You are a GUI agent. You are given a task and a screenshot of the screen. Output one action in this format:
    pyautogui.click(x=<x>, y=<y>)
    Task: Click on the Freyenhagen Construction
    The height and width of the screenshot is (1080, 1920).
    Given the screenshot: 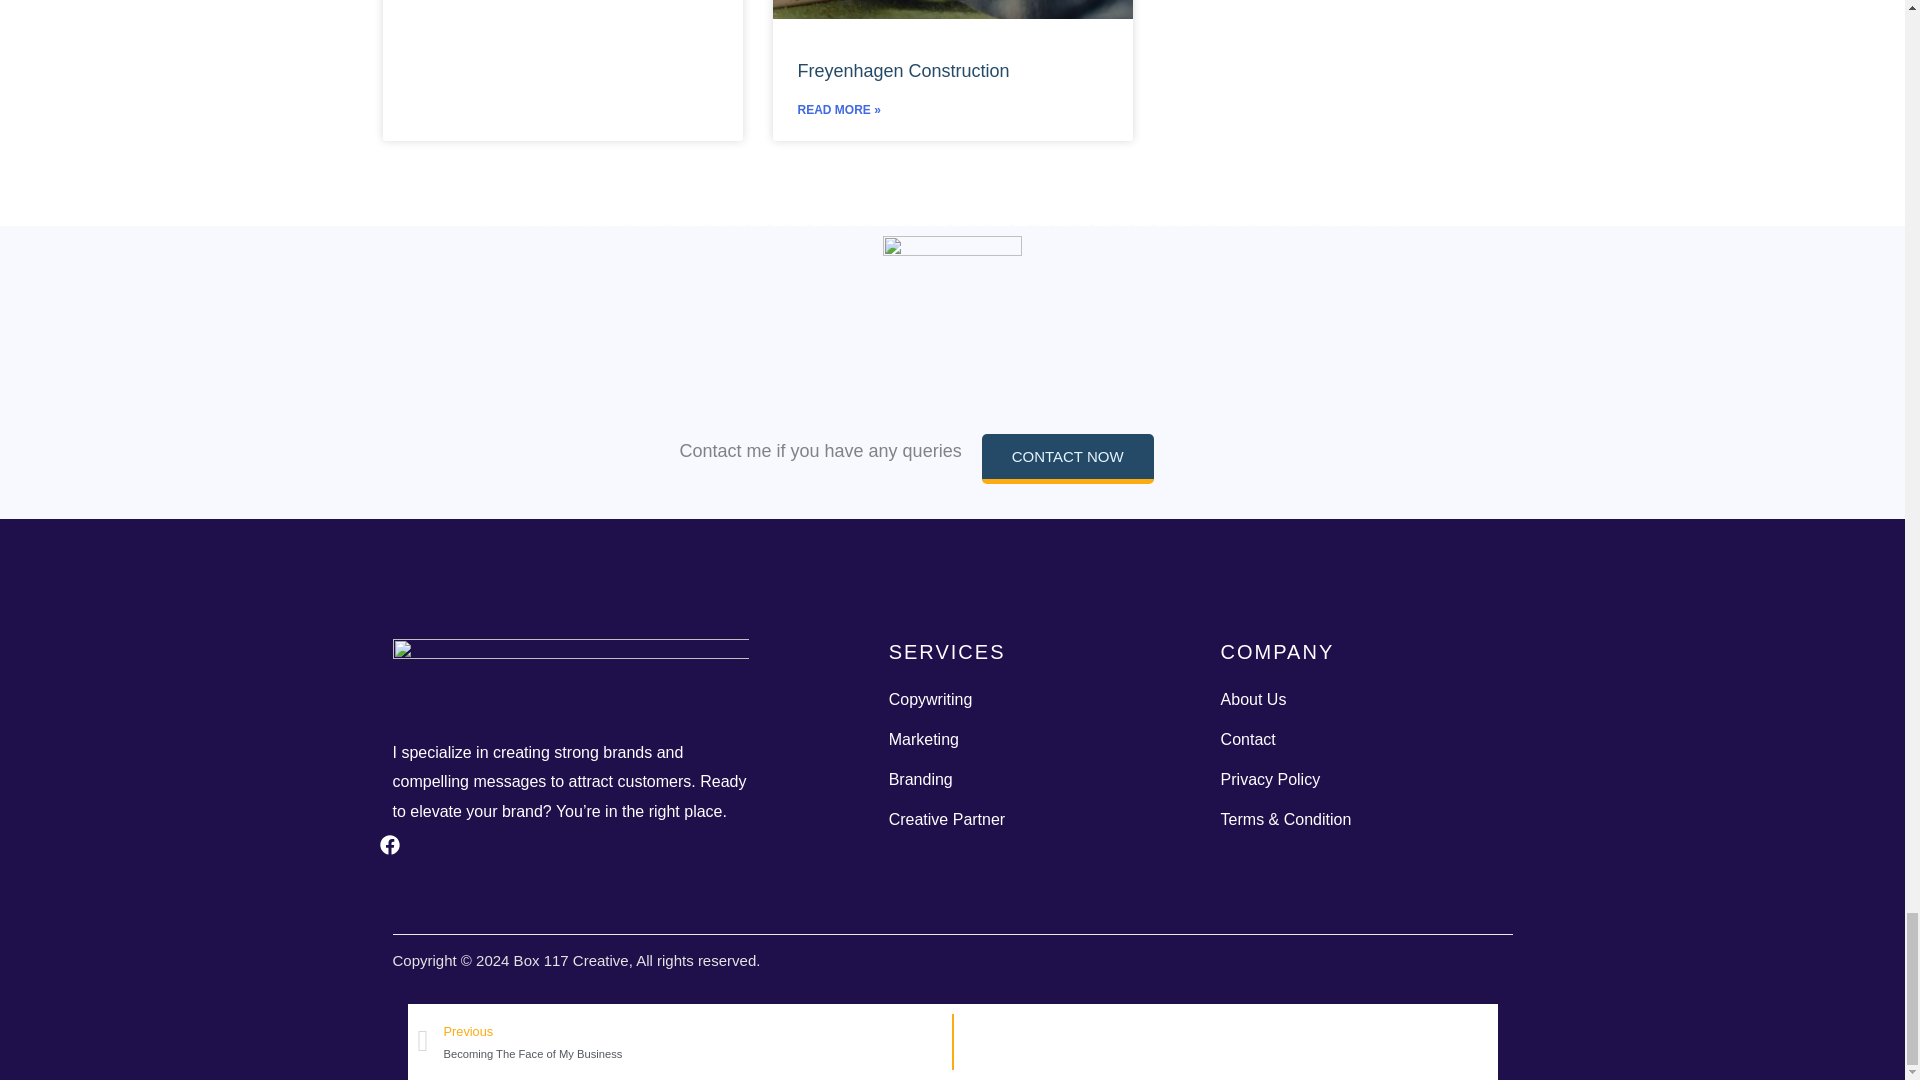 What is the action you would take?
    pyautogui.click(x=904, y=70)
    